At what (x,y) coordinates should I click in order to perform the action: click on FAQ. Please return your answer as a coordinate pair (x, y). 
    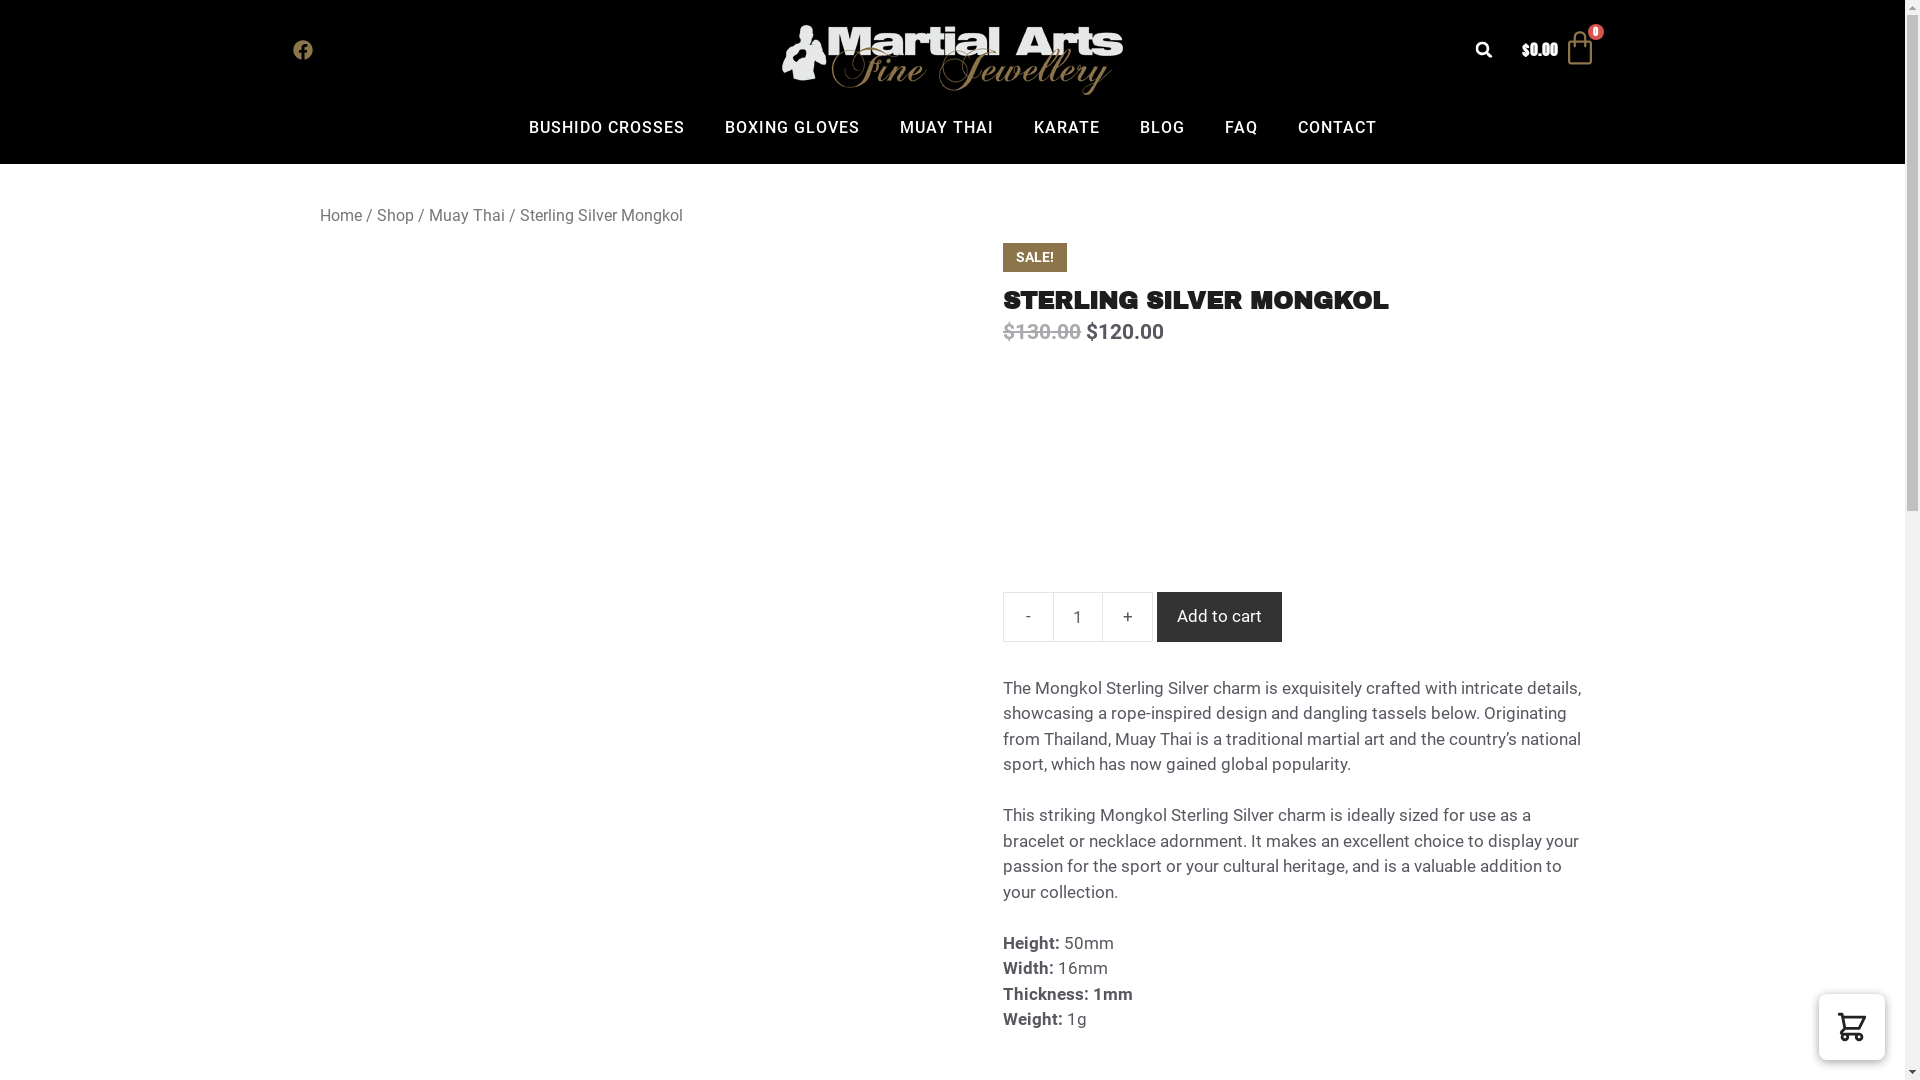
    Looking at the image, I should click on (1240, 128).